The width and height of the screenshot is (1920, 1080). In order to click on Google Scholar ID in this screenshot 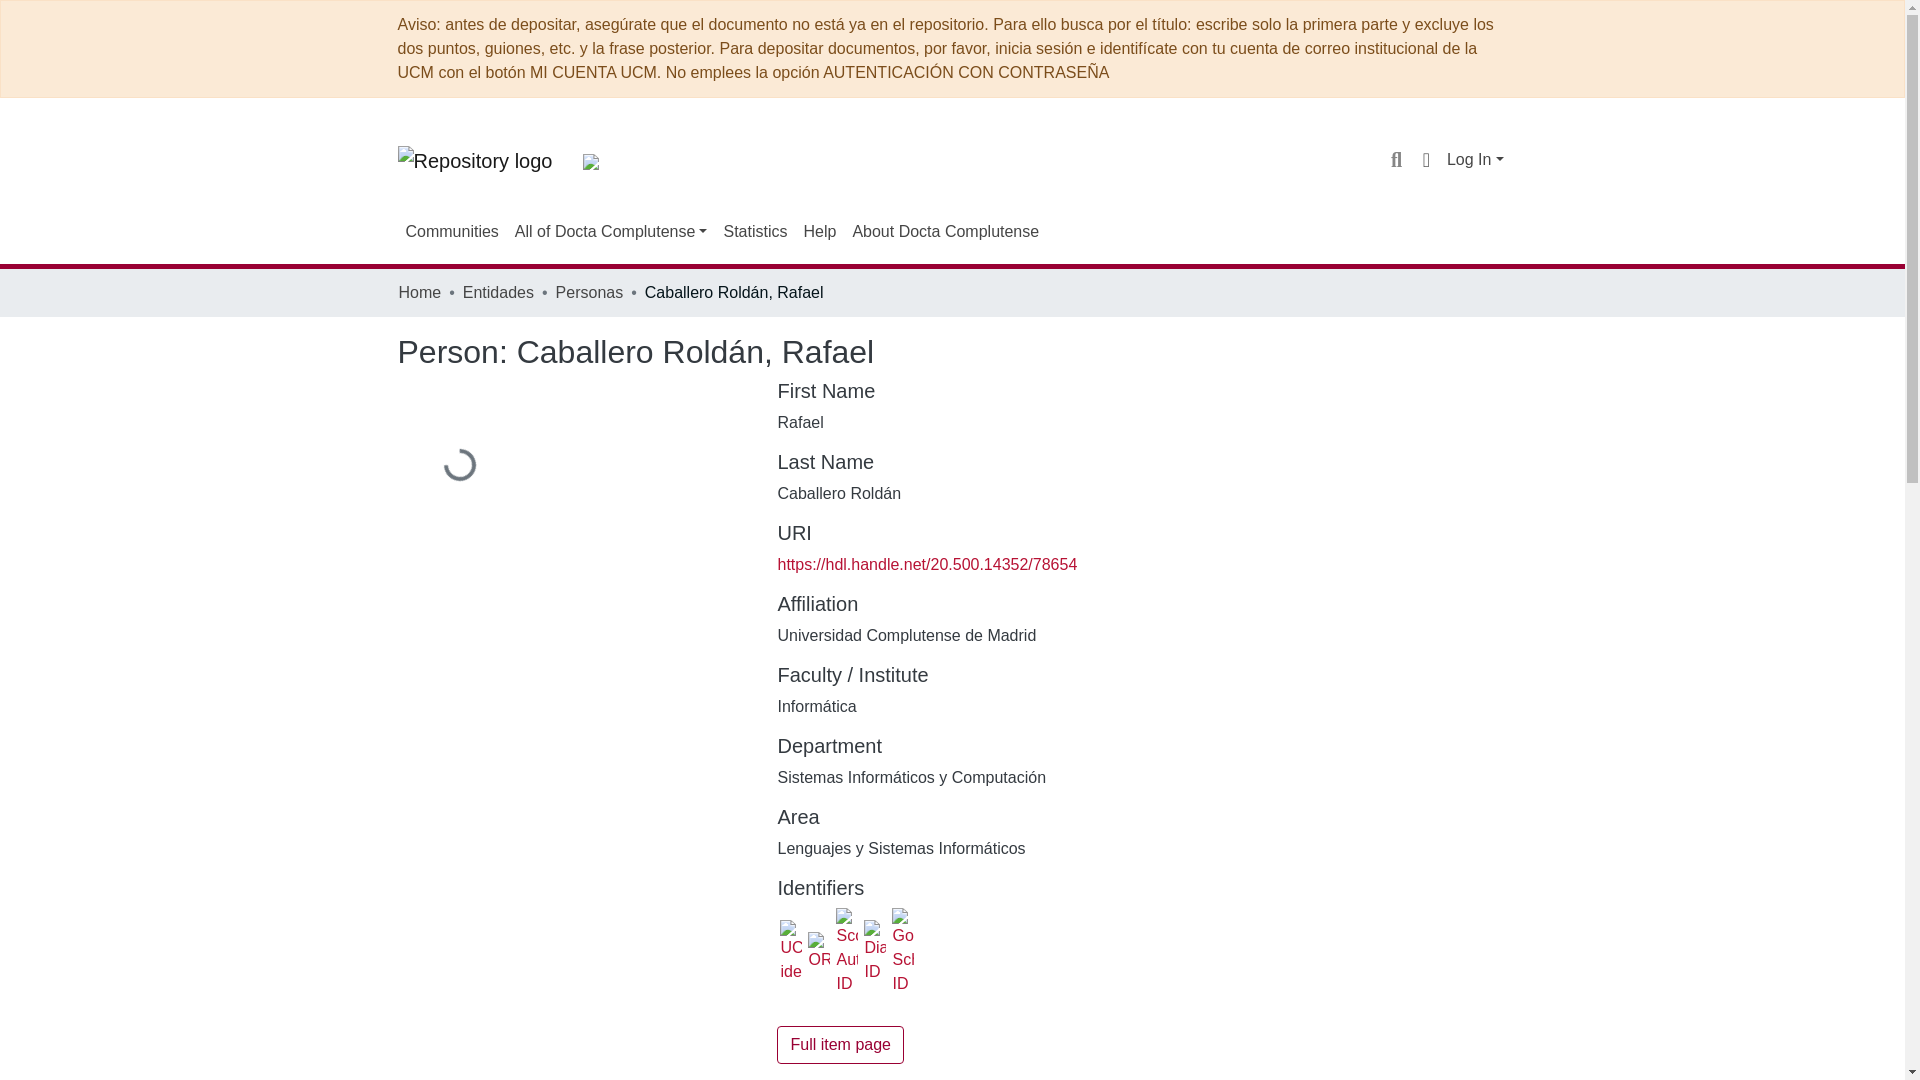, I will do `click(902, 952)`.